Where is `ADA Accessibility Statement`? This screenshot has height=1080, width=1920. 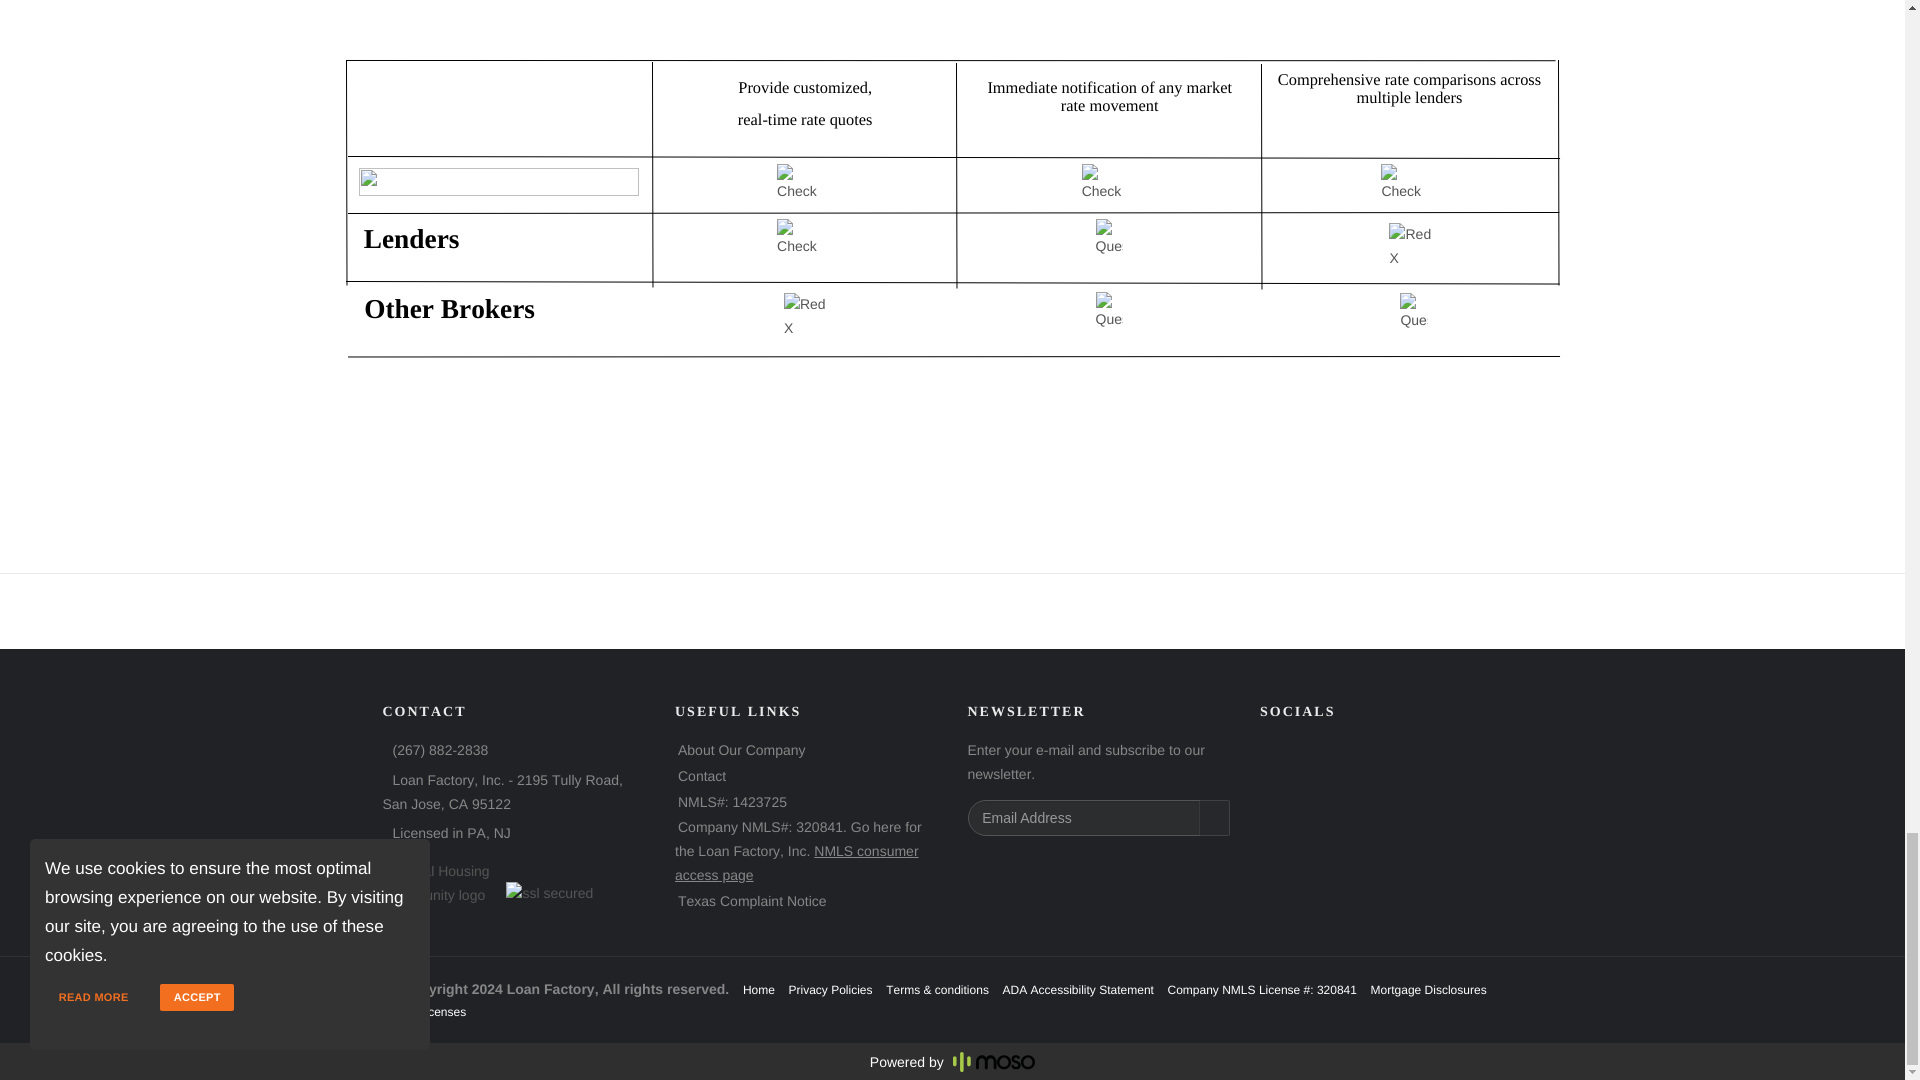 ADA Accessibility Statement is located at coordinates (1078, 989).